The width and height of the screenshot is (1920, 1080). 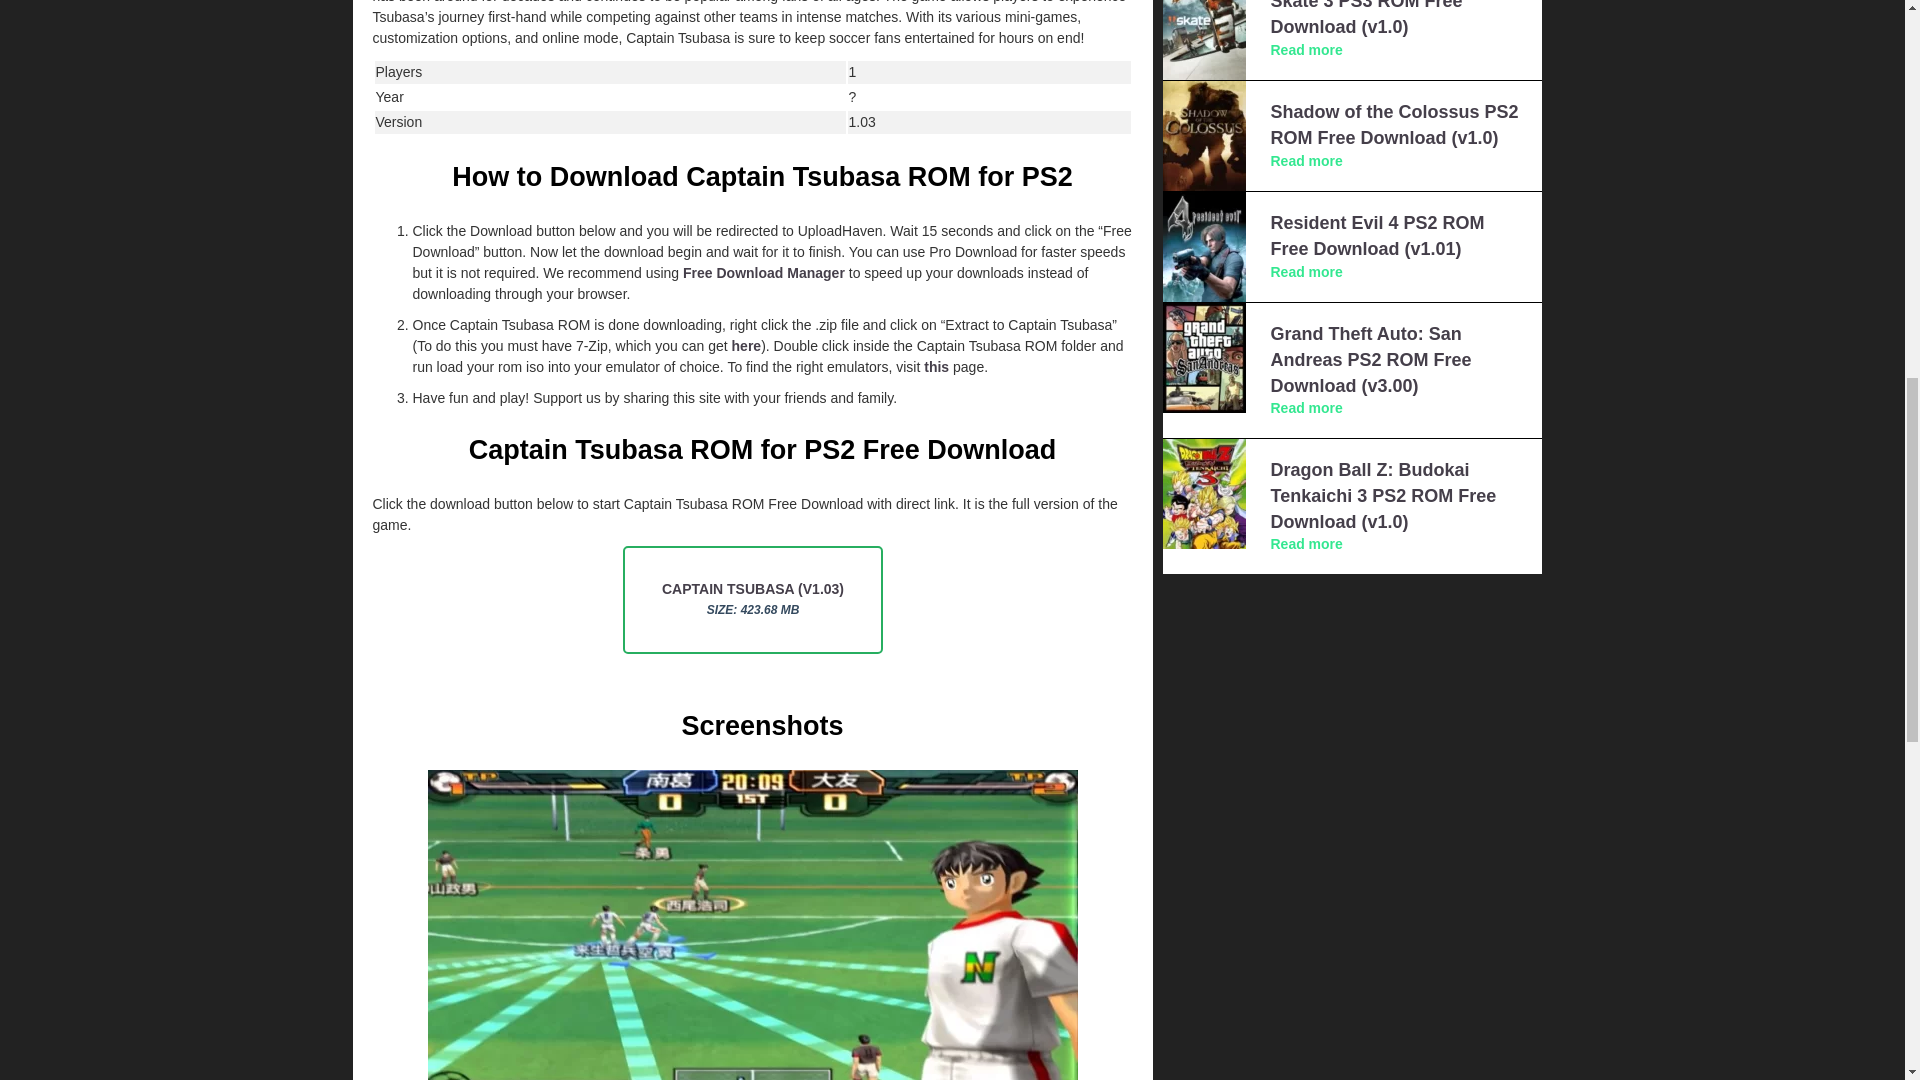 I want to click on Read more, so click(x=1306, y=50).